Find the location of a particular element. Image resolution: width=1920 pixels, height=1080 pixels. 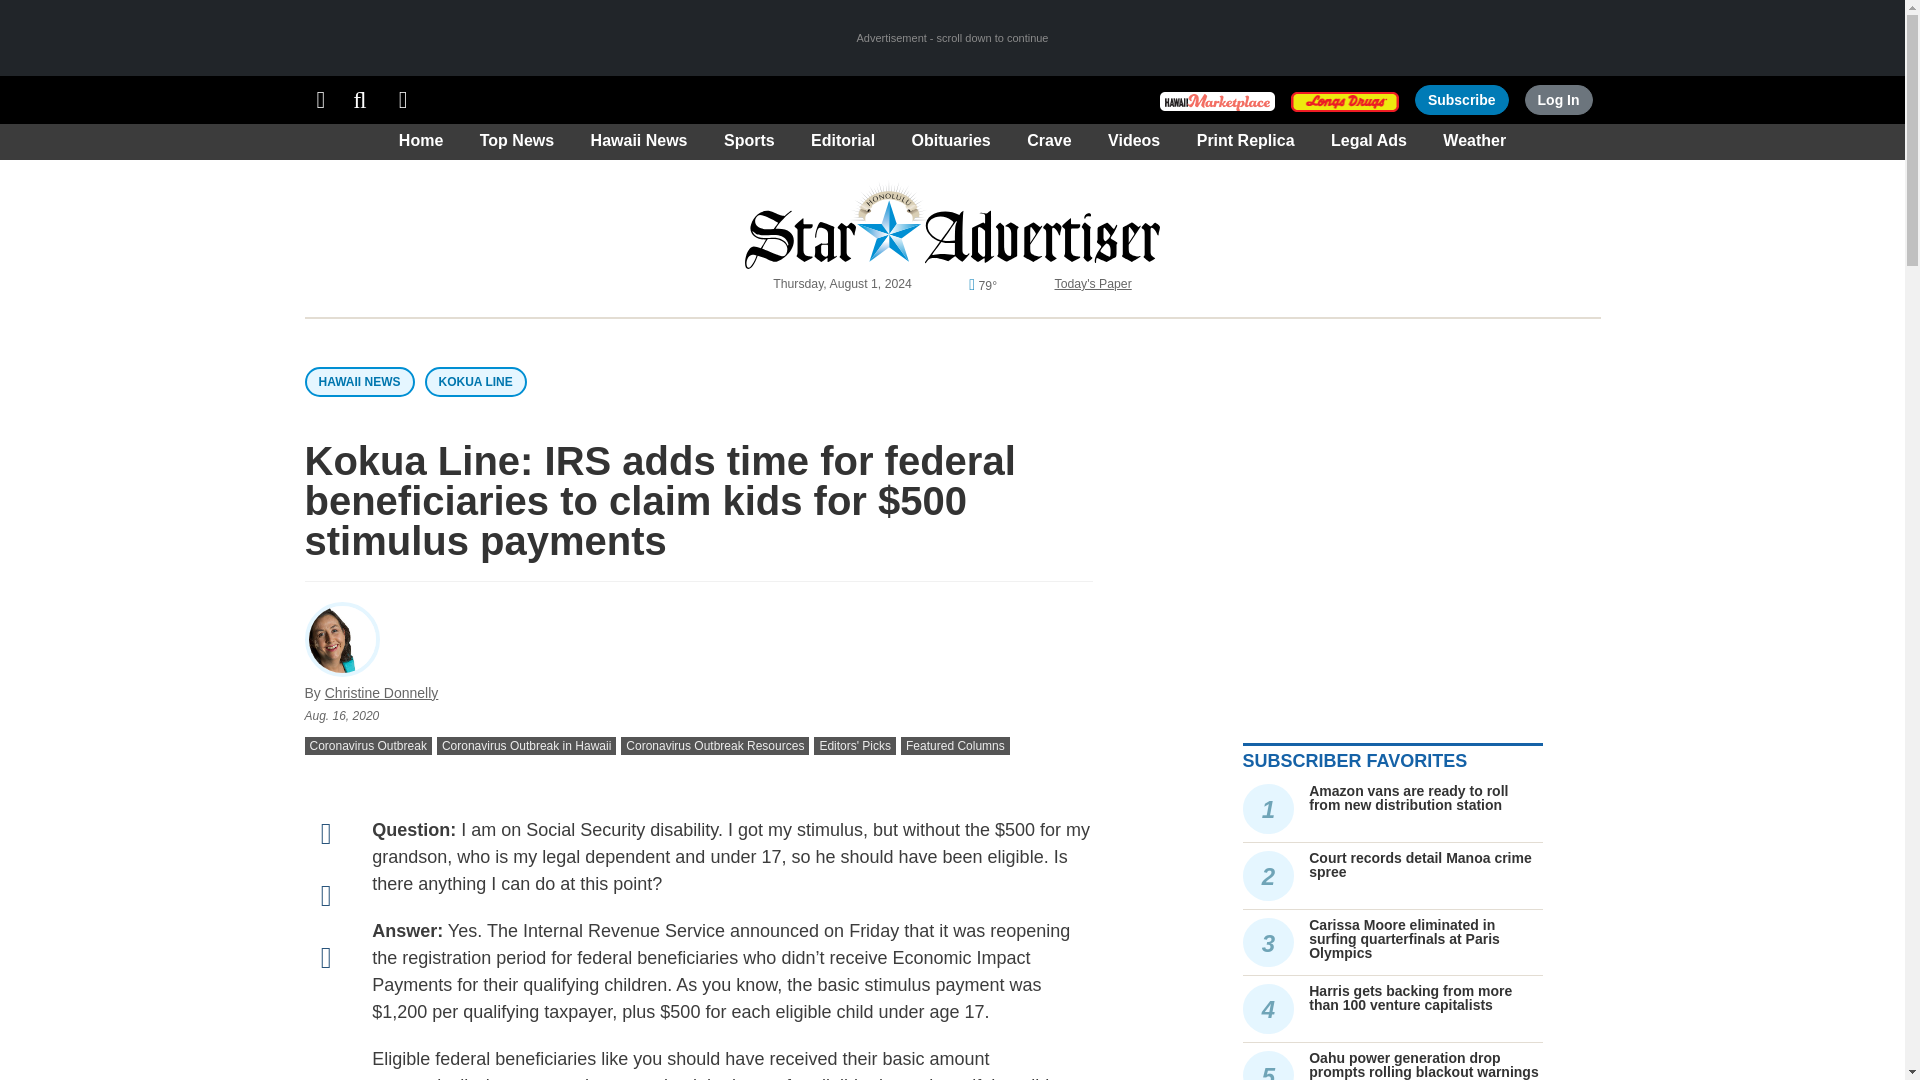

Amazon vans are ready to roll from new distribution station is located at coordinates (1408, 798).